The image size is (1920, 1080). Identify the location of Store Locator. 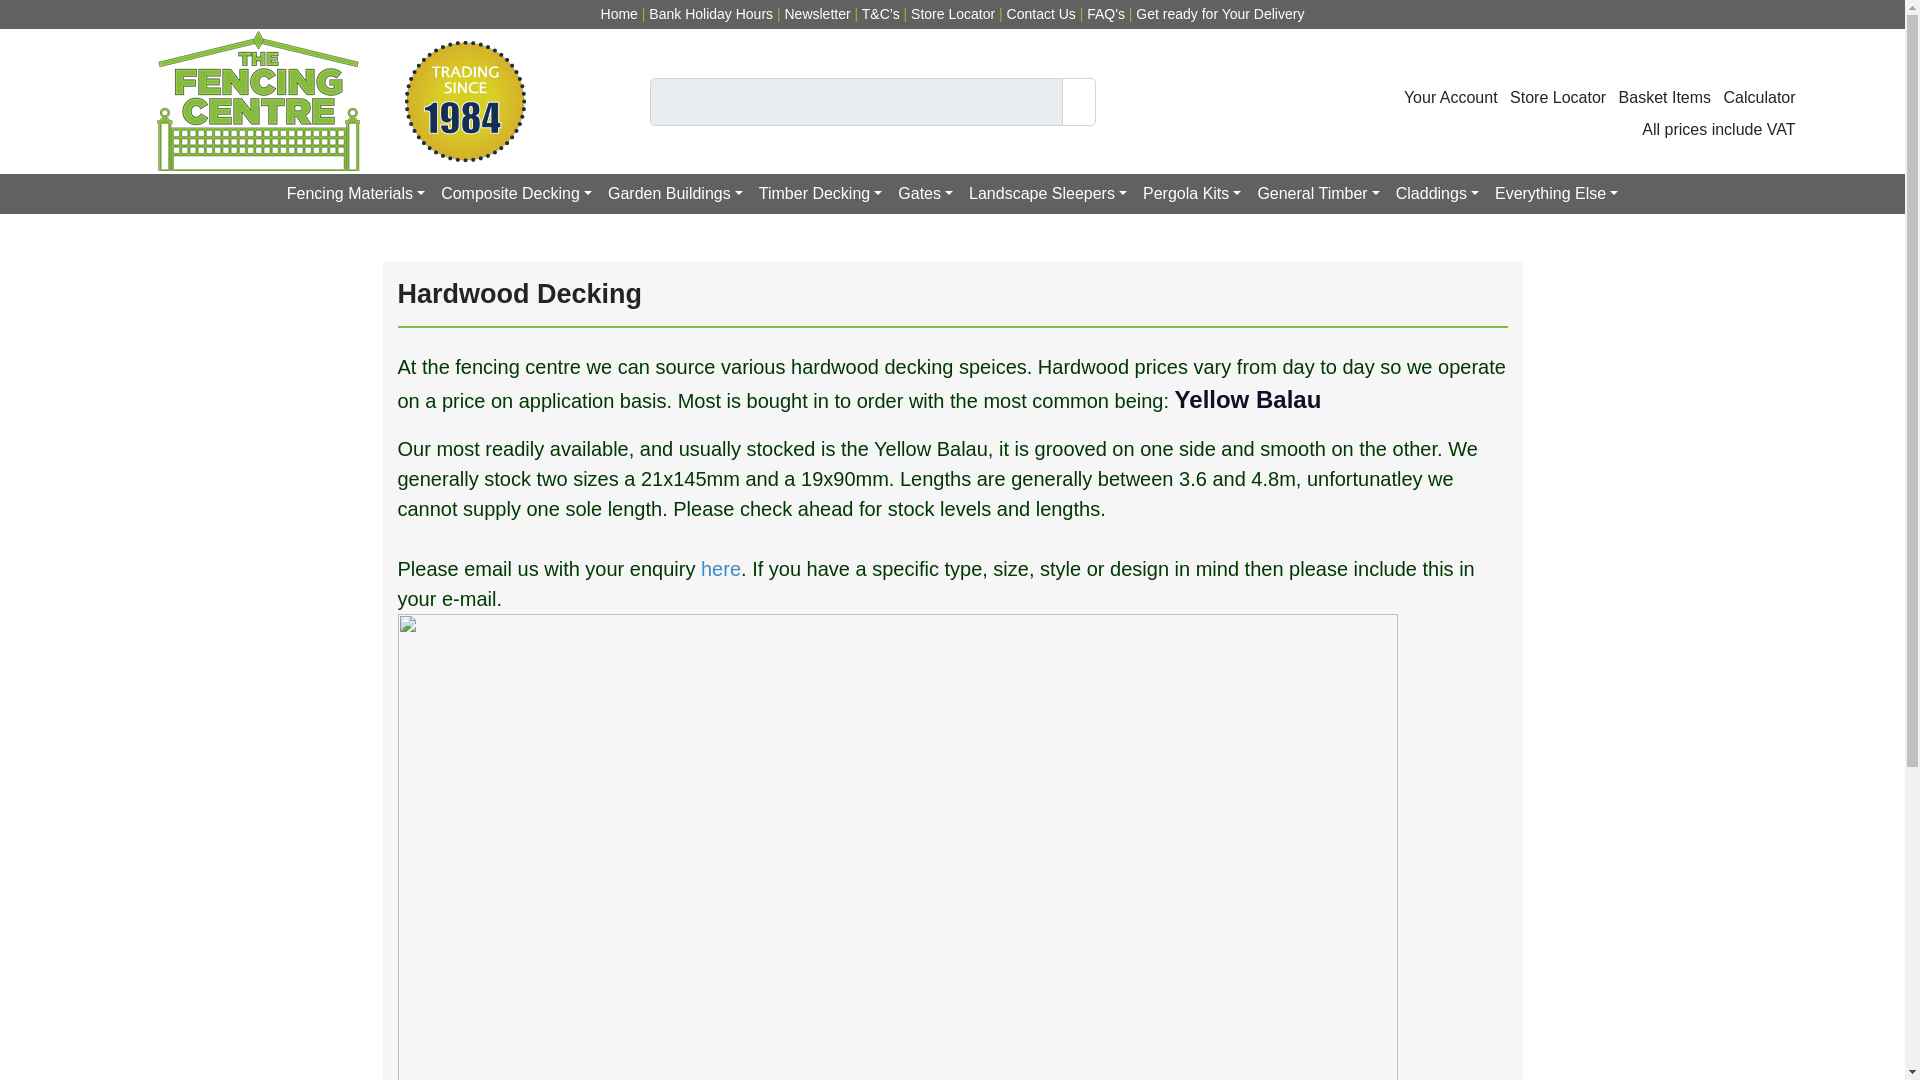
(1557, 108).